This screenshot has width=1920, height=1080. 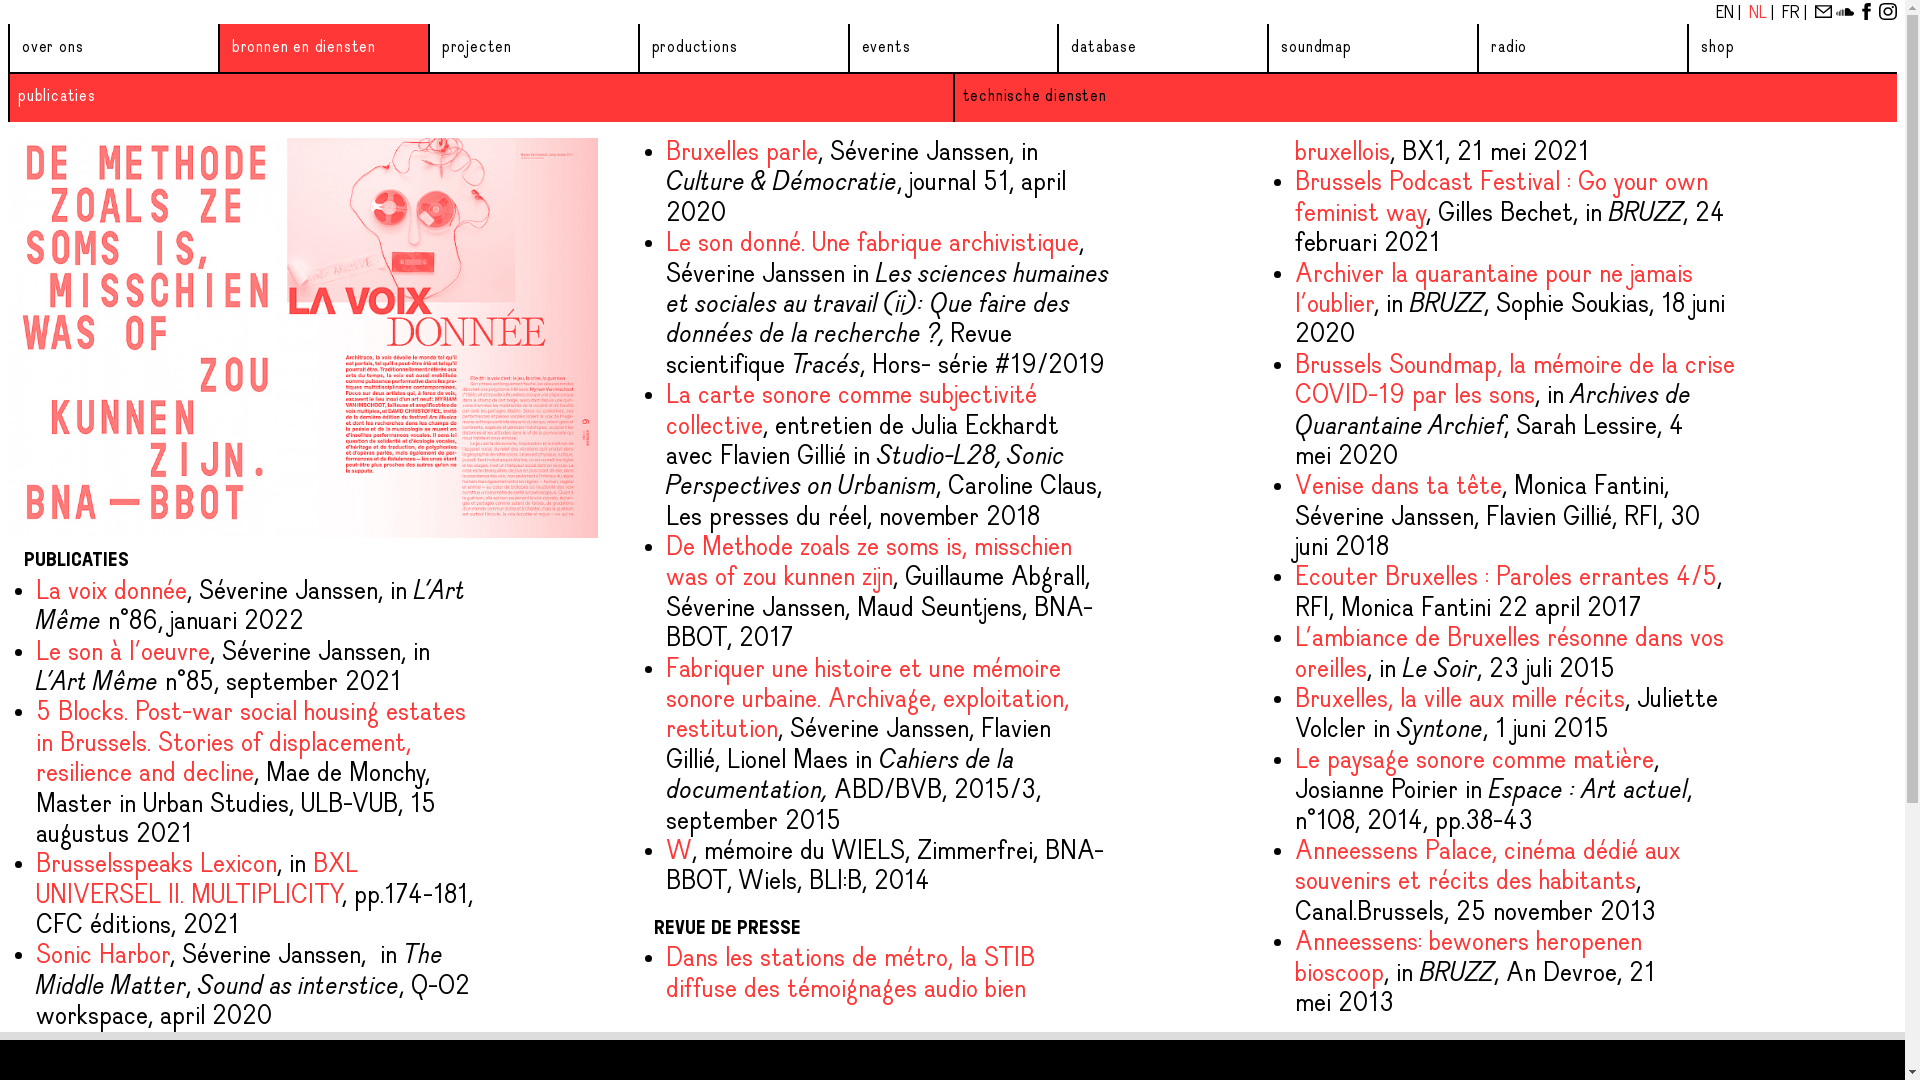 I want to click on FR, so click(x=1793, y=14).